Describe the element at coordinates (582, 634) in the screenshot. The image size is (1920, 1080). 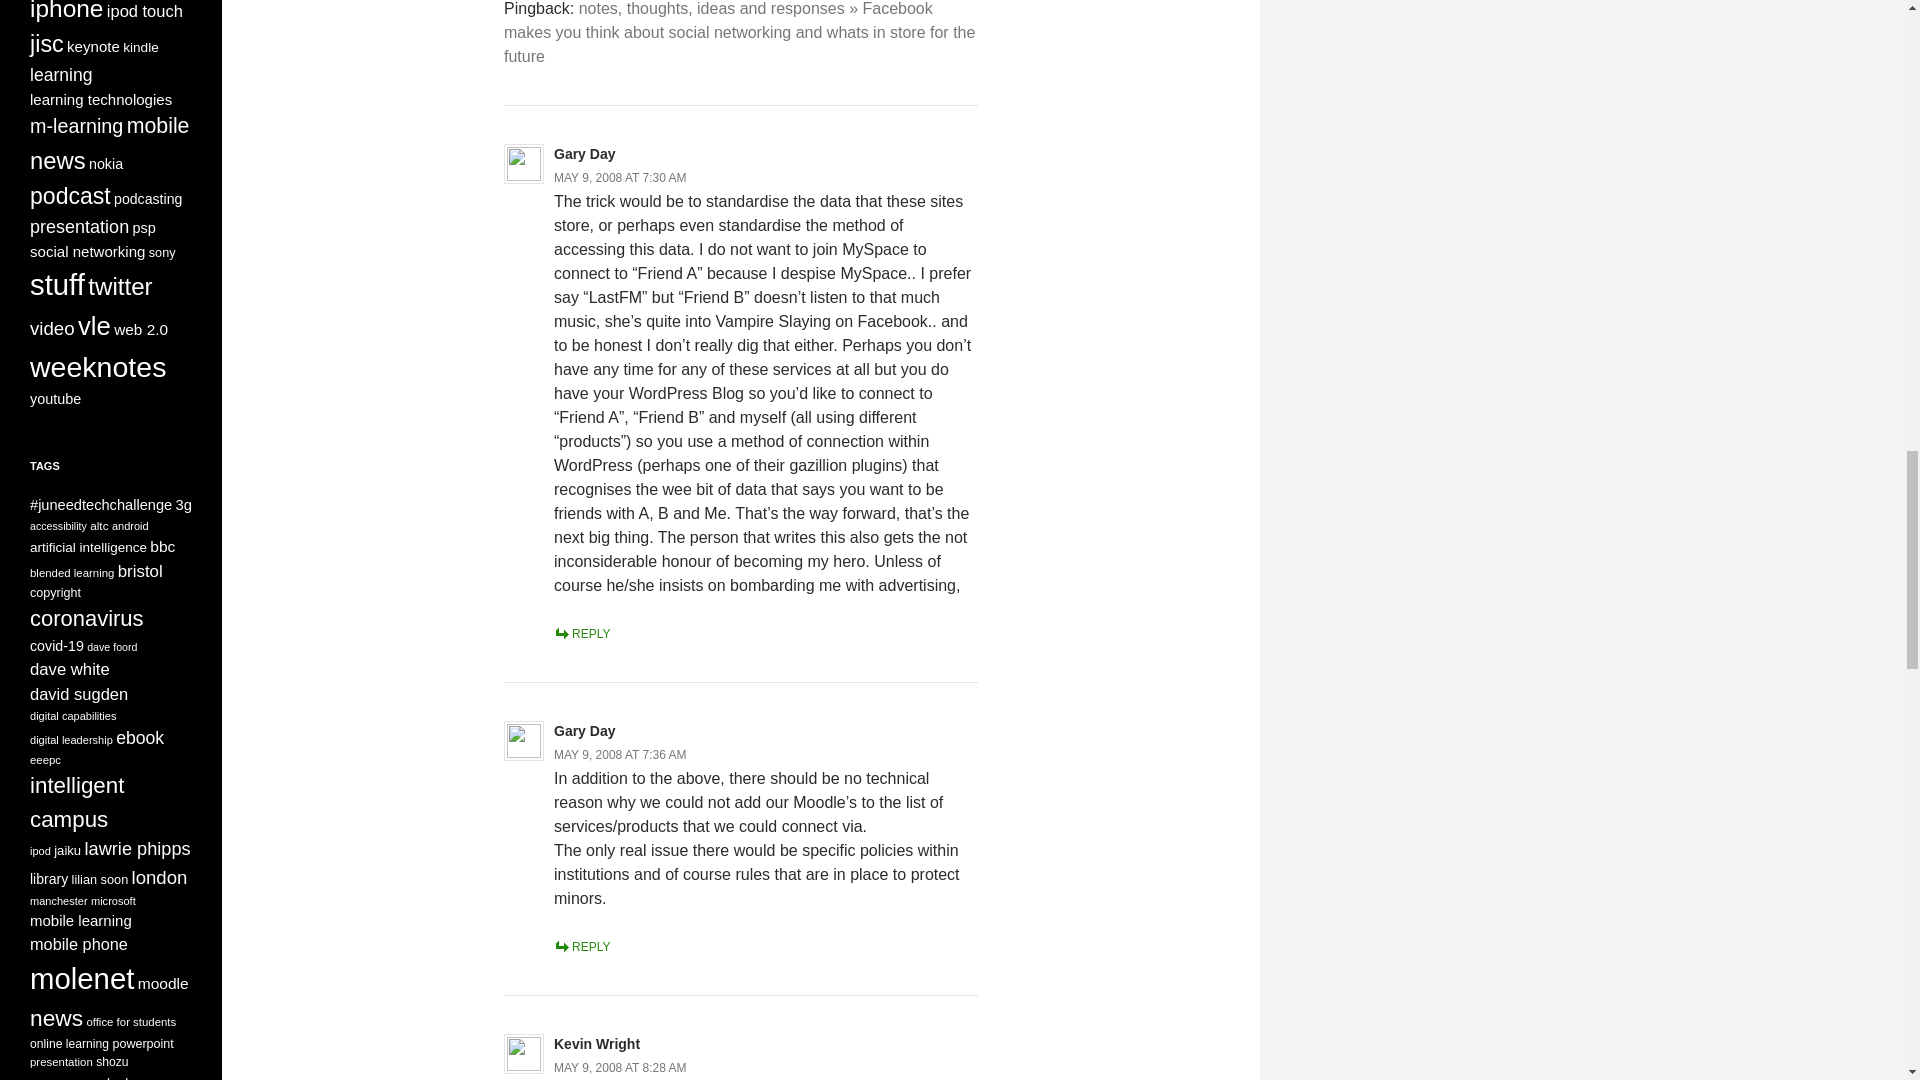
I see `REPLY` at that location.